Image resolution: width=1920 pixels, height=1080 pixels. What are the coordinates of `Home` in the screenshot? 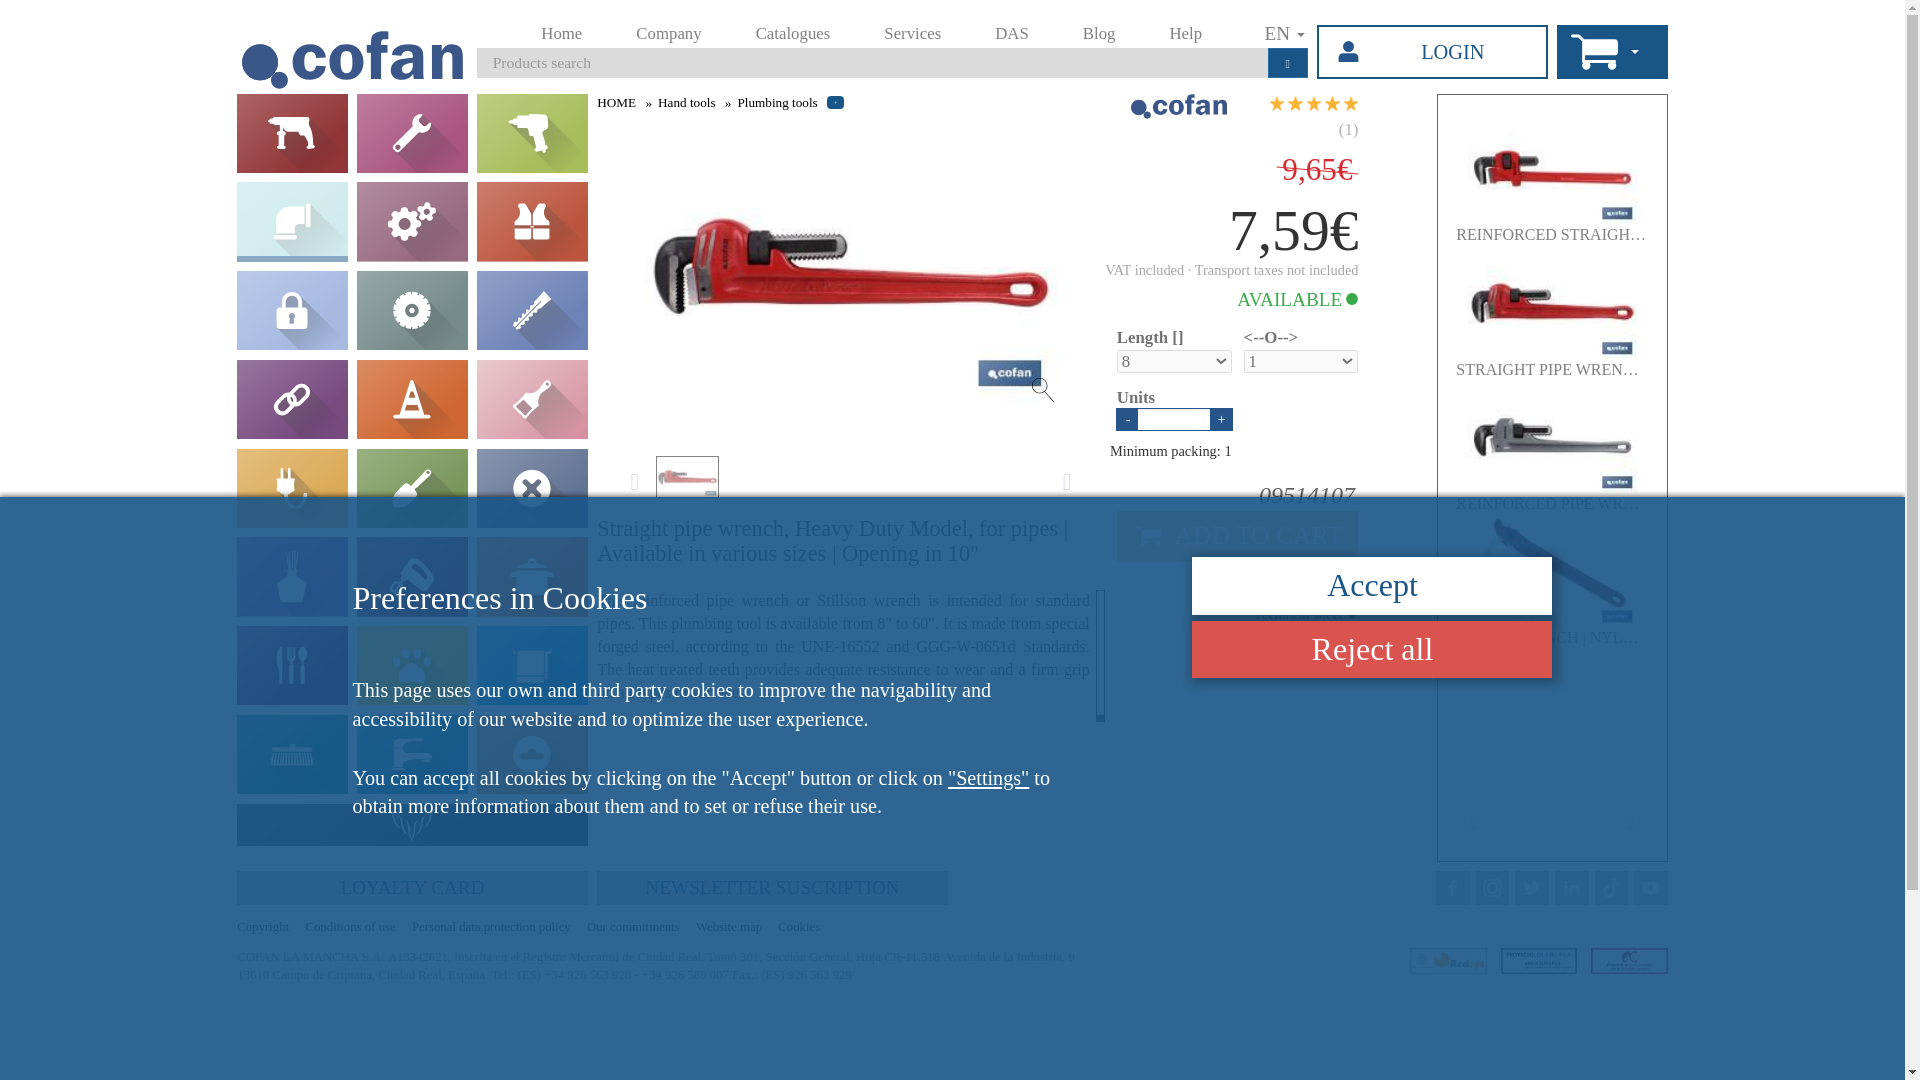 It's located at (468, 20).